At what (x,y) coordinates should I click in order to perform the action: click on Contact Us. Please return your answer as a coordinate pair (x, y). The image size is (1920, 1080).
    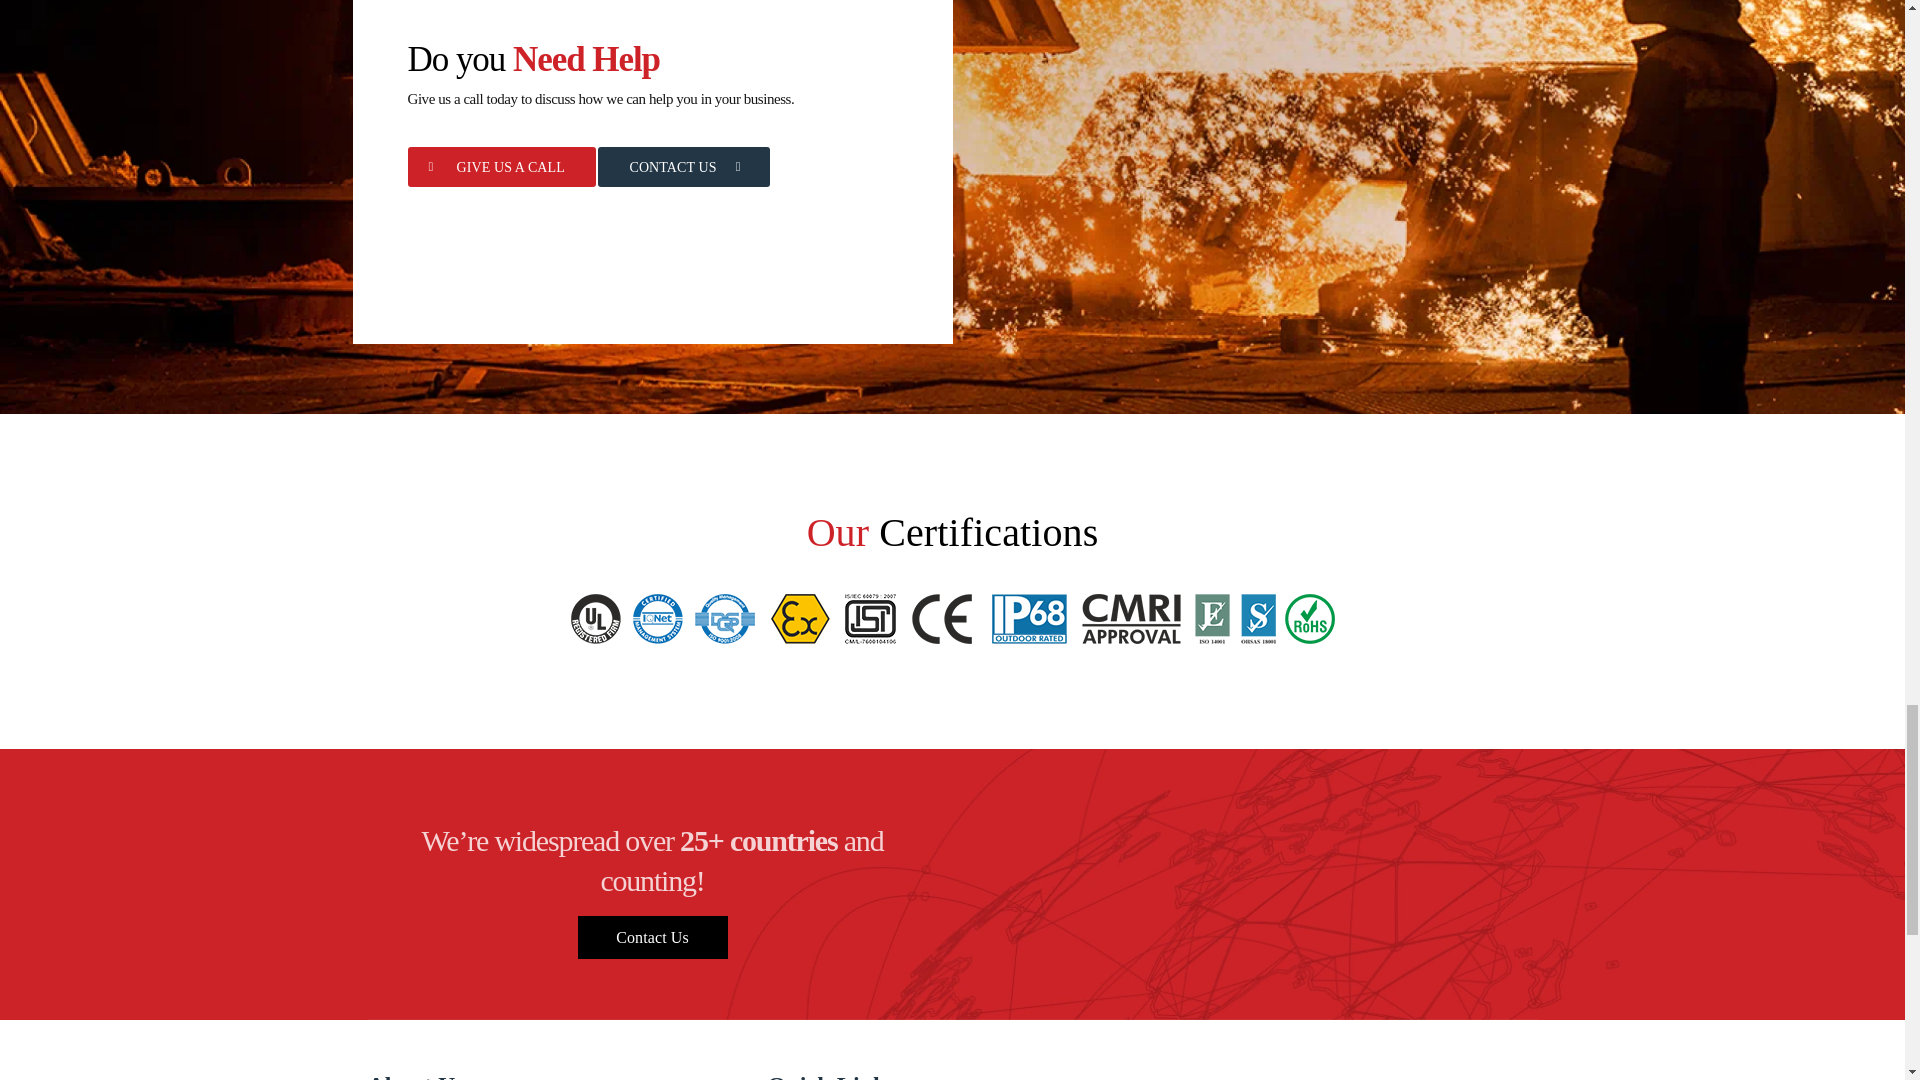
    Looking at the image, I should click on (652, 937).